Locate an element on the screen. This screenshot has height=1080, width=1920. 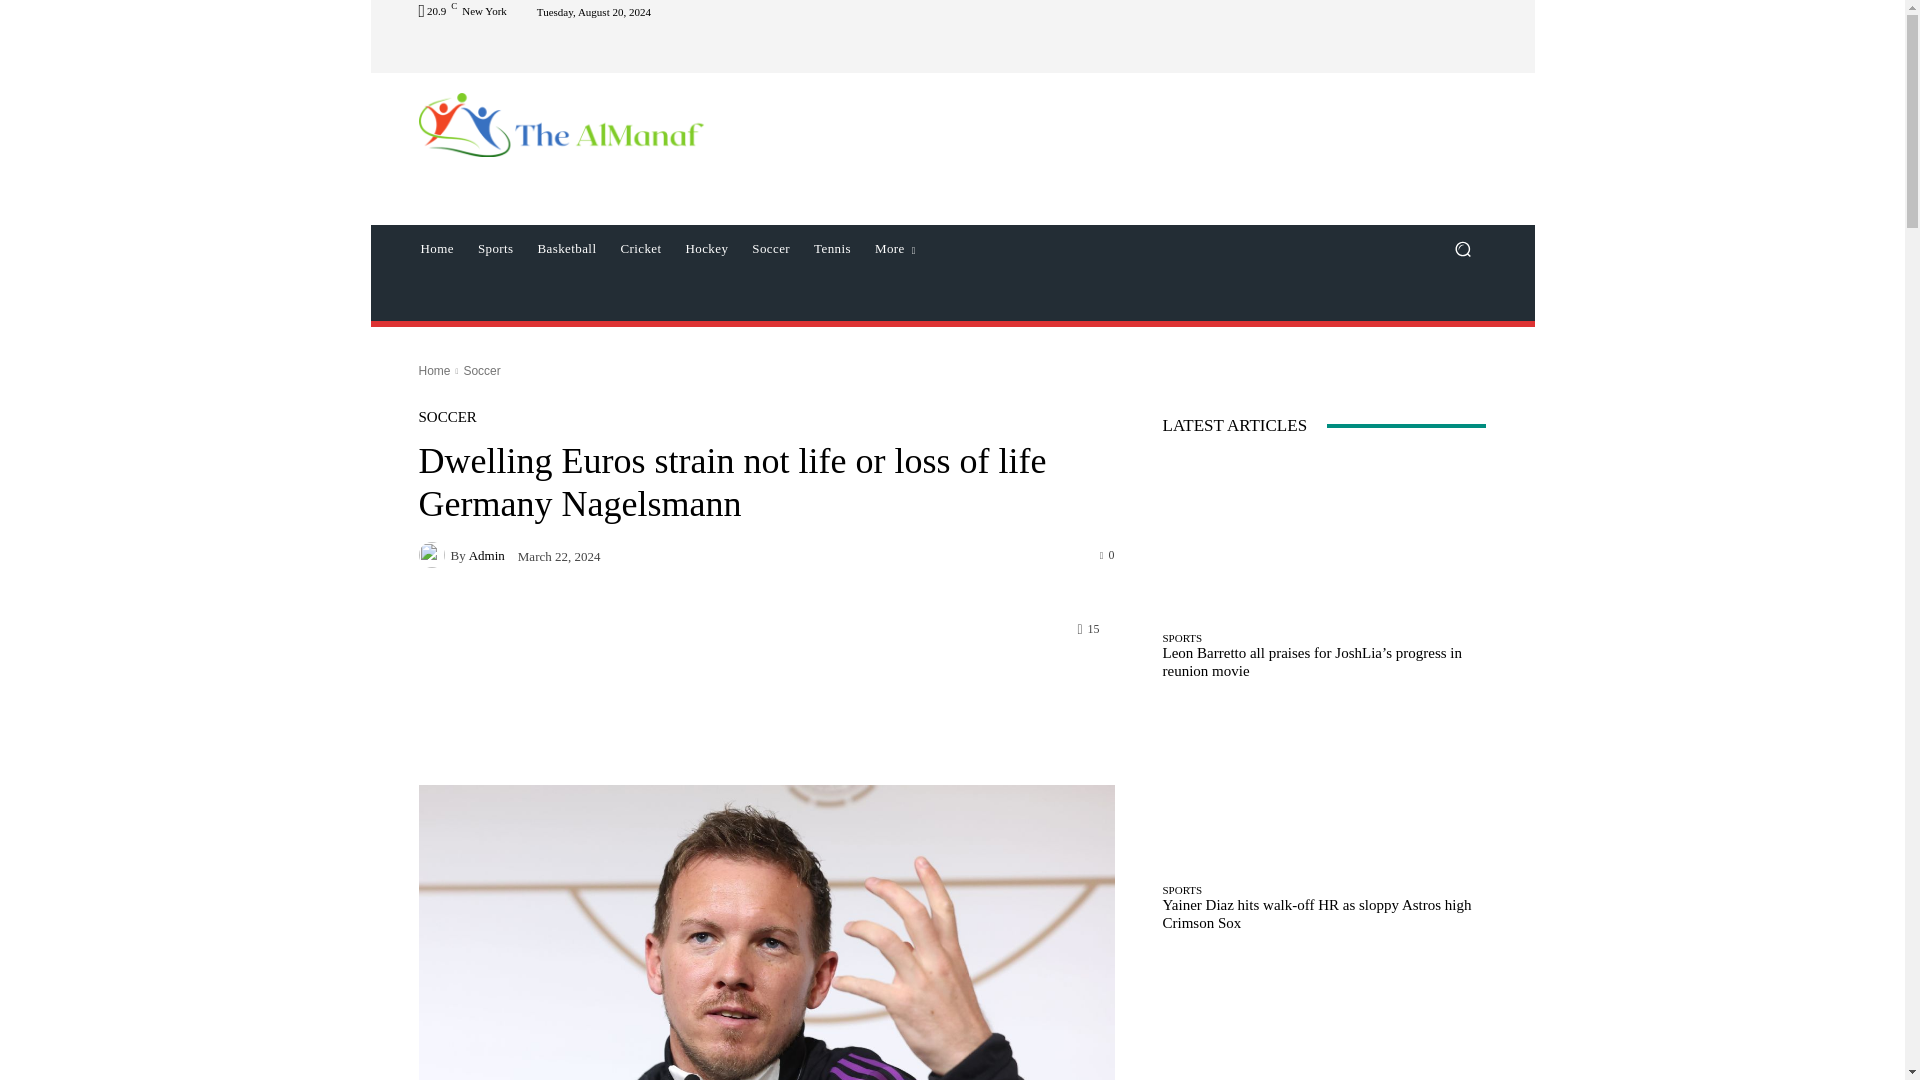
View all posts in Soccer is located at coordinates (480, 370).